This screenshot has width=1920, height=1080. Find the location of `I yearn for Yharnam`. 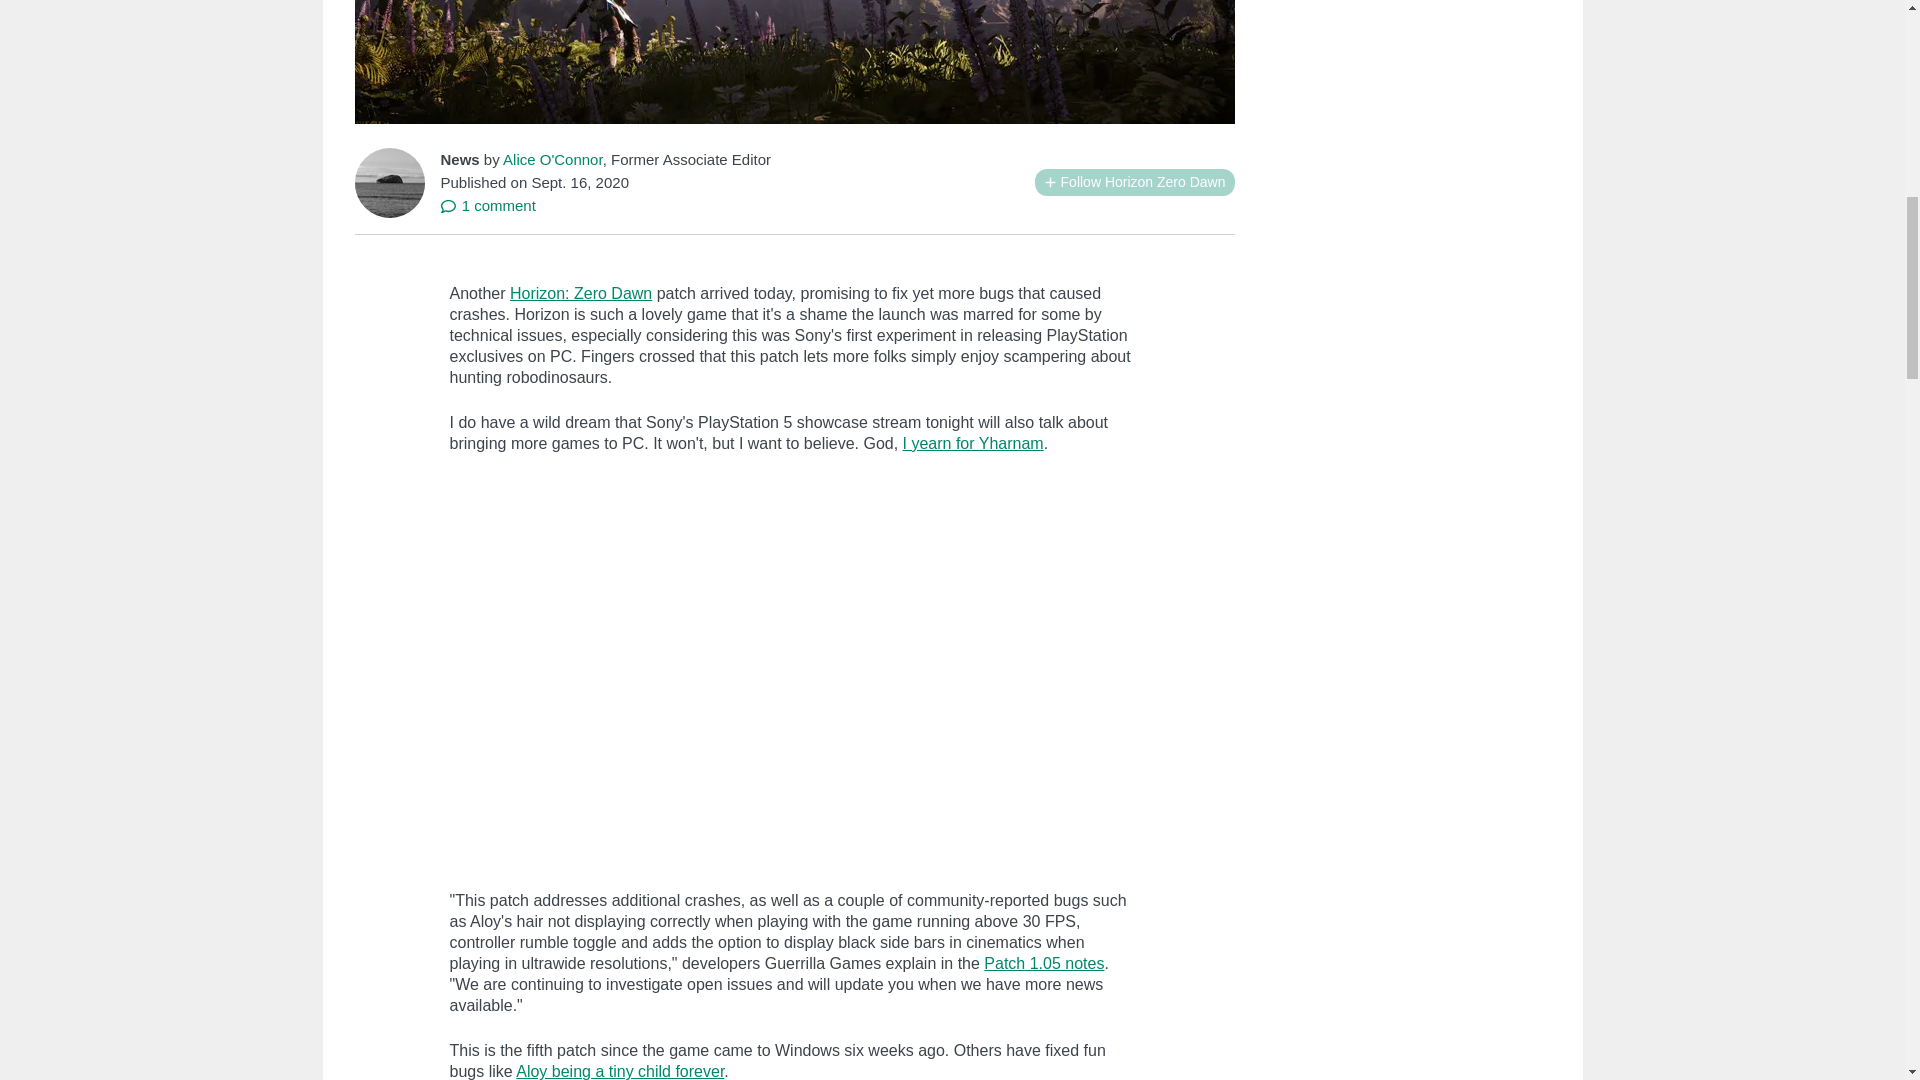

I yearn for Yharnam is located at coordinates (973, 444).